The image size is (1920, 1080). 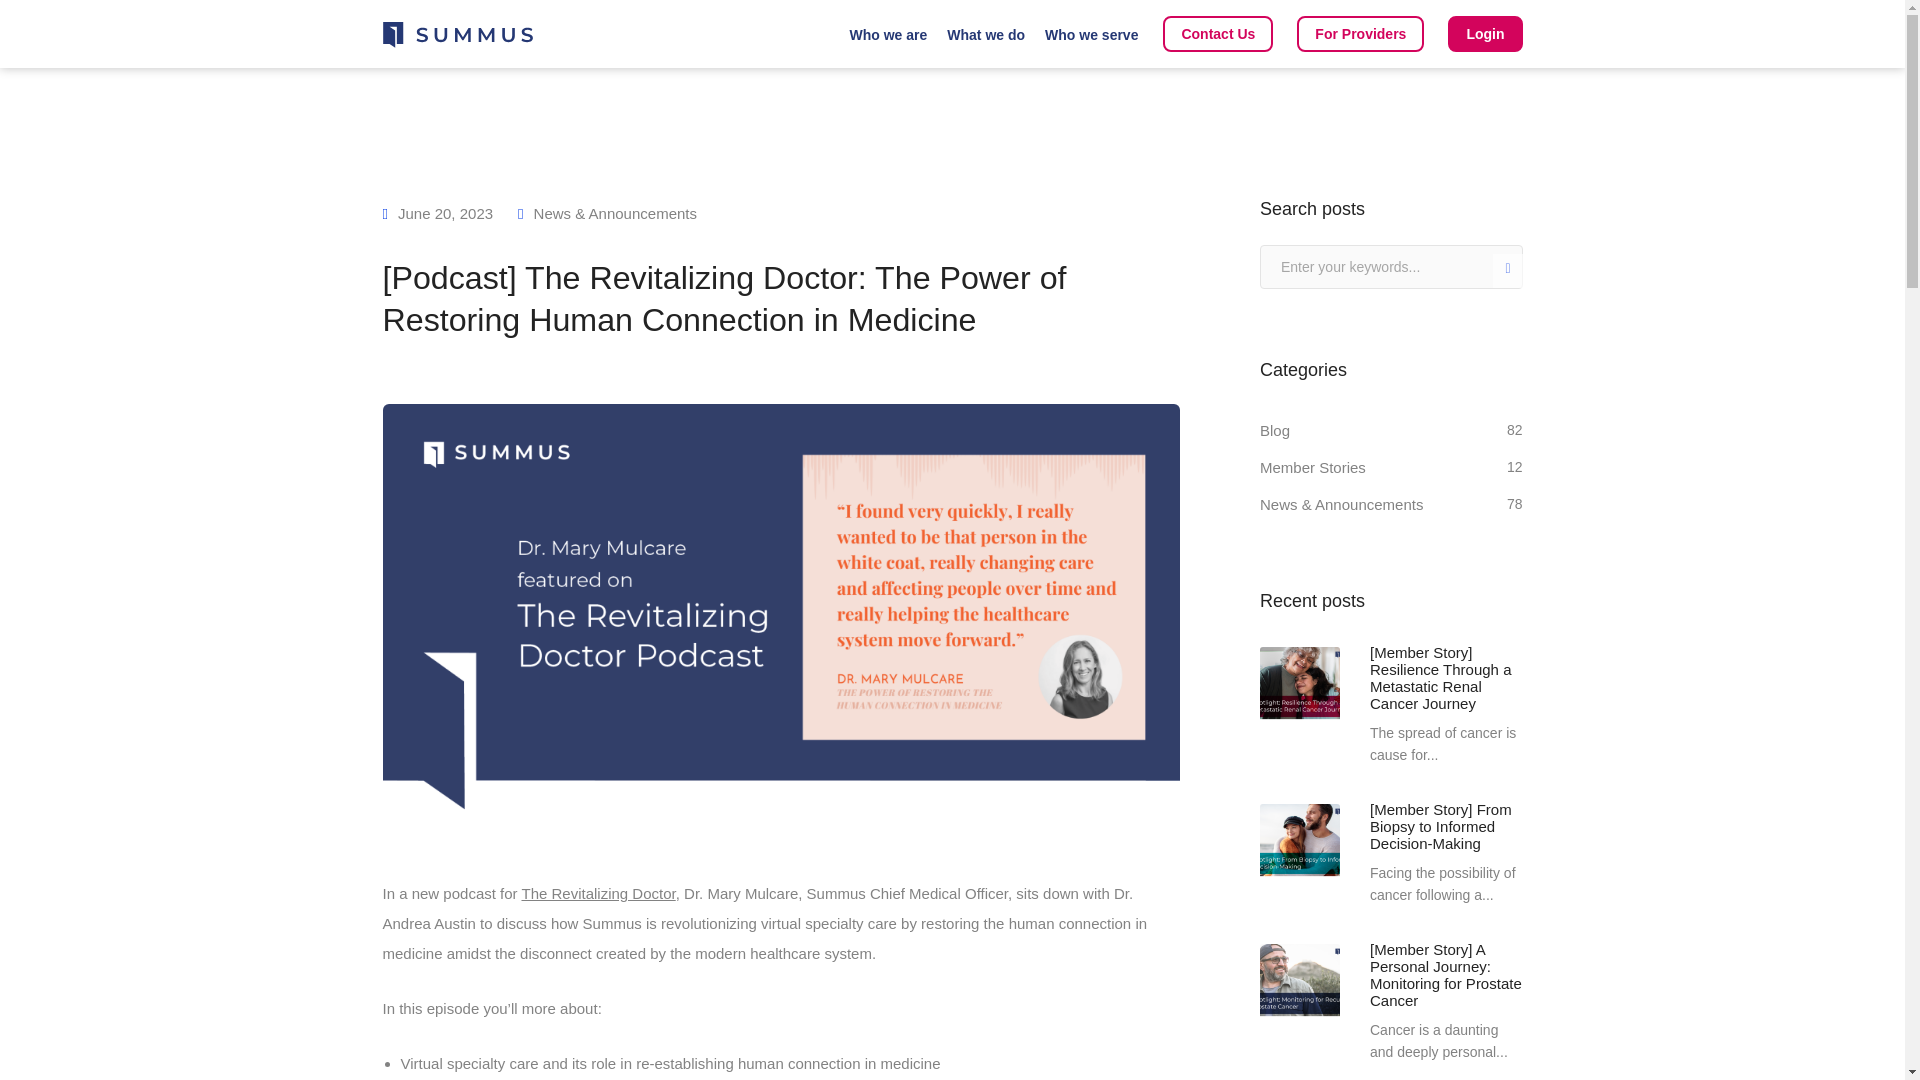 What do you see at coordinates (1274, 430) in the screenshot?
I see `Blog` at bounding box center [1274, 430].